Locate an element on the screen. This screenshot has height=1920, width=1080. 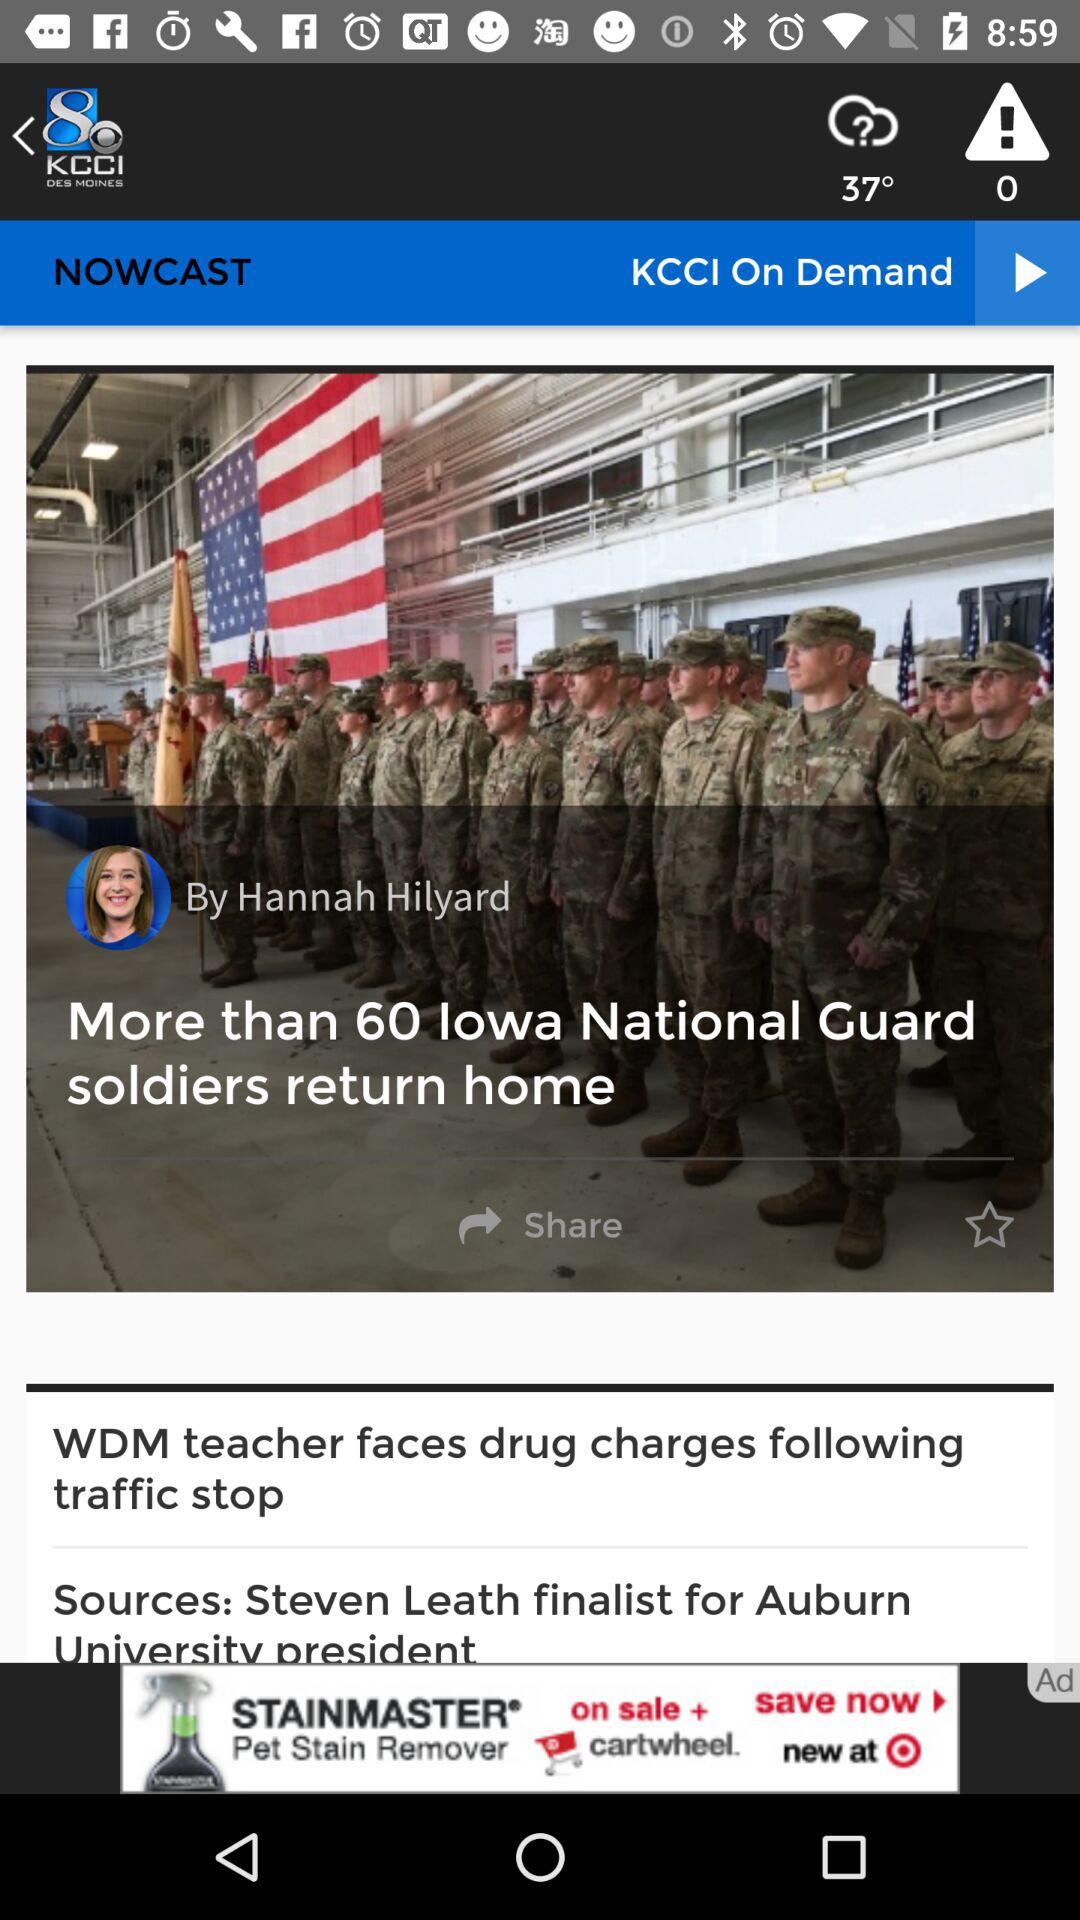
click on the text ad which is at the bottom is located at coordinates (1054, 1682).